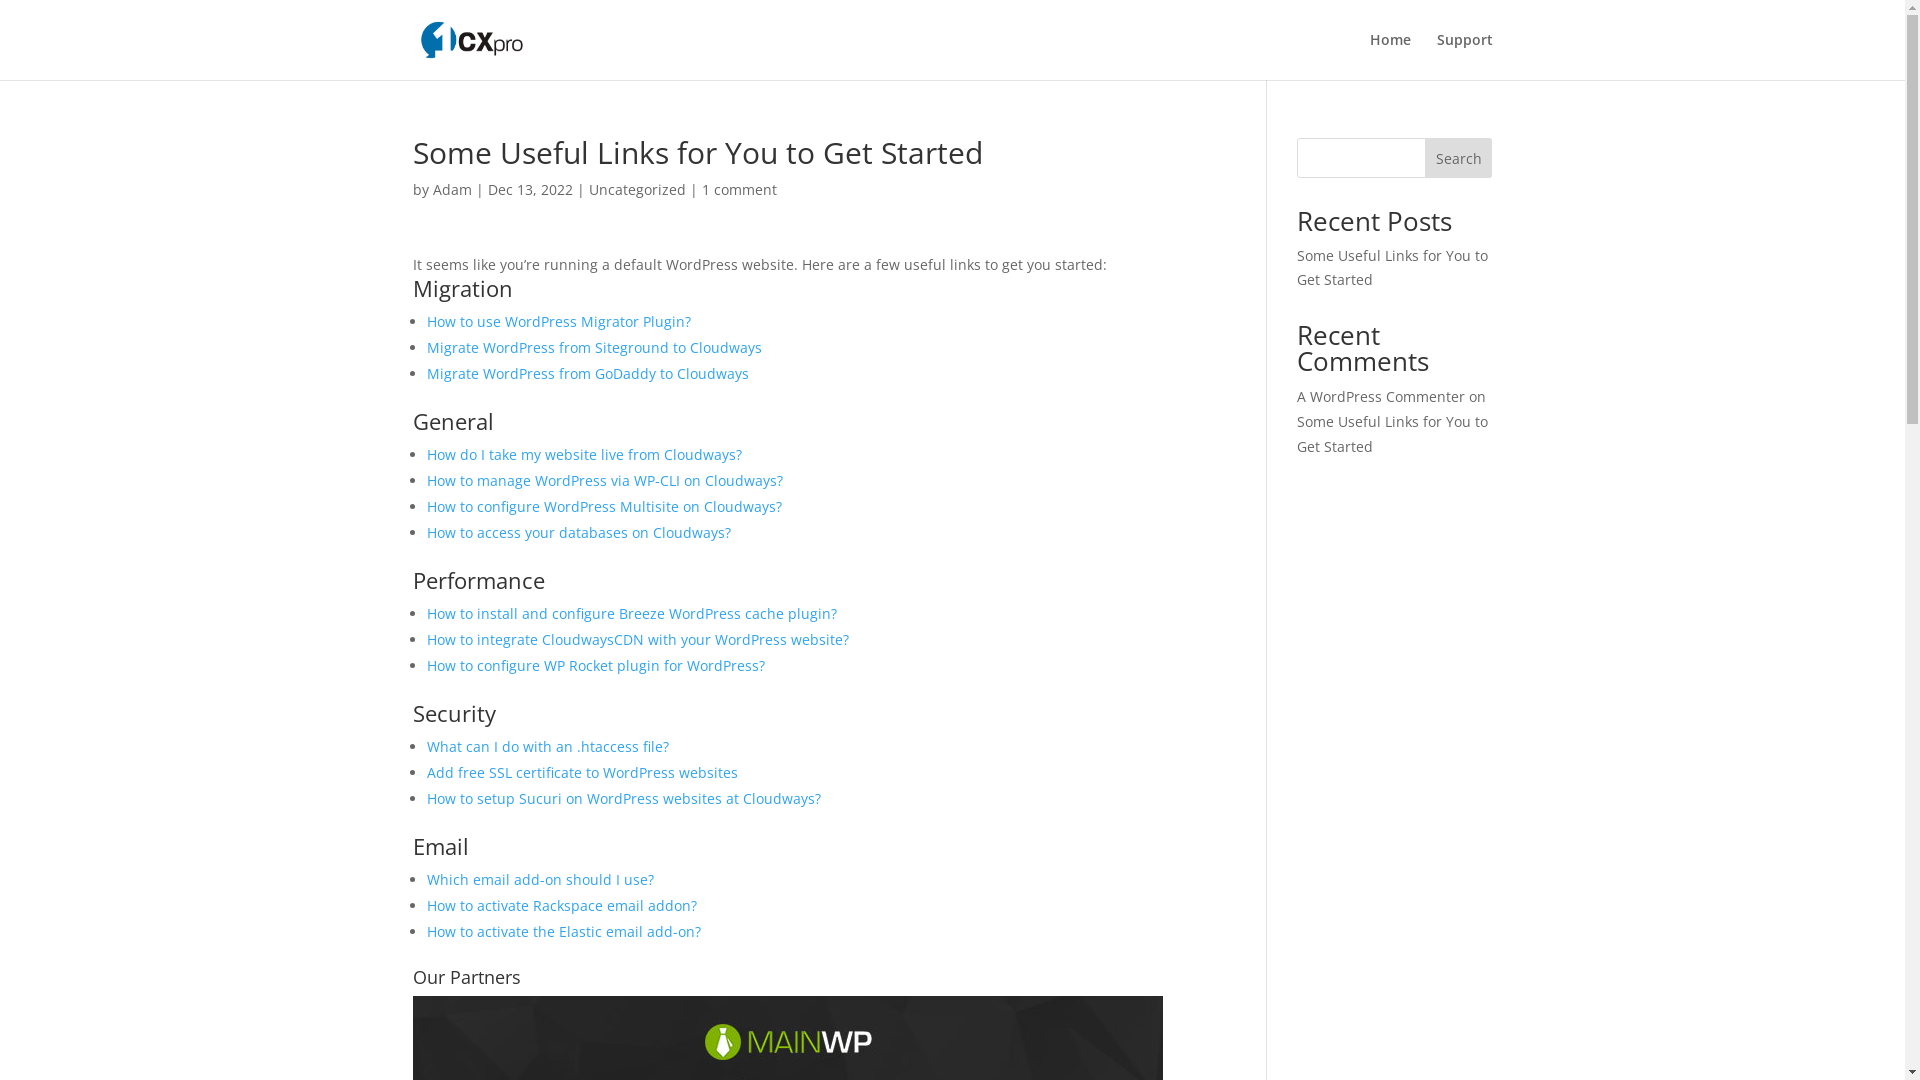  Describe the element at coordinates (1392, 434) in the screenshot. I see `Some Useful Links for You to Get Started` at that location.